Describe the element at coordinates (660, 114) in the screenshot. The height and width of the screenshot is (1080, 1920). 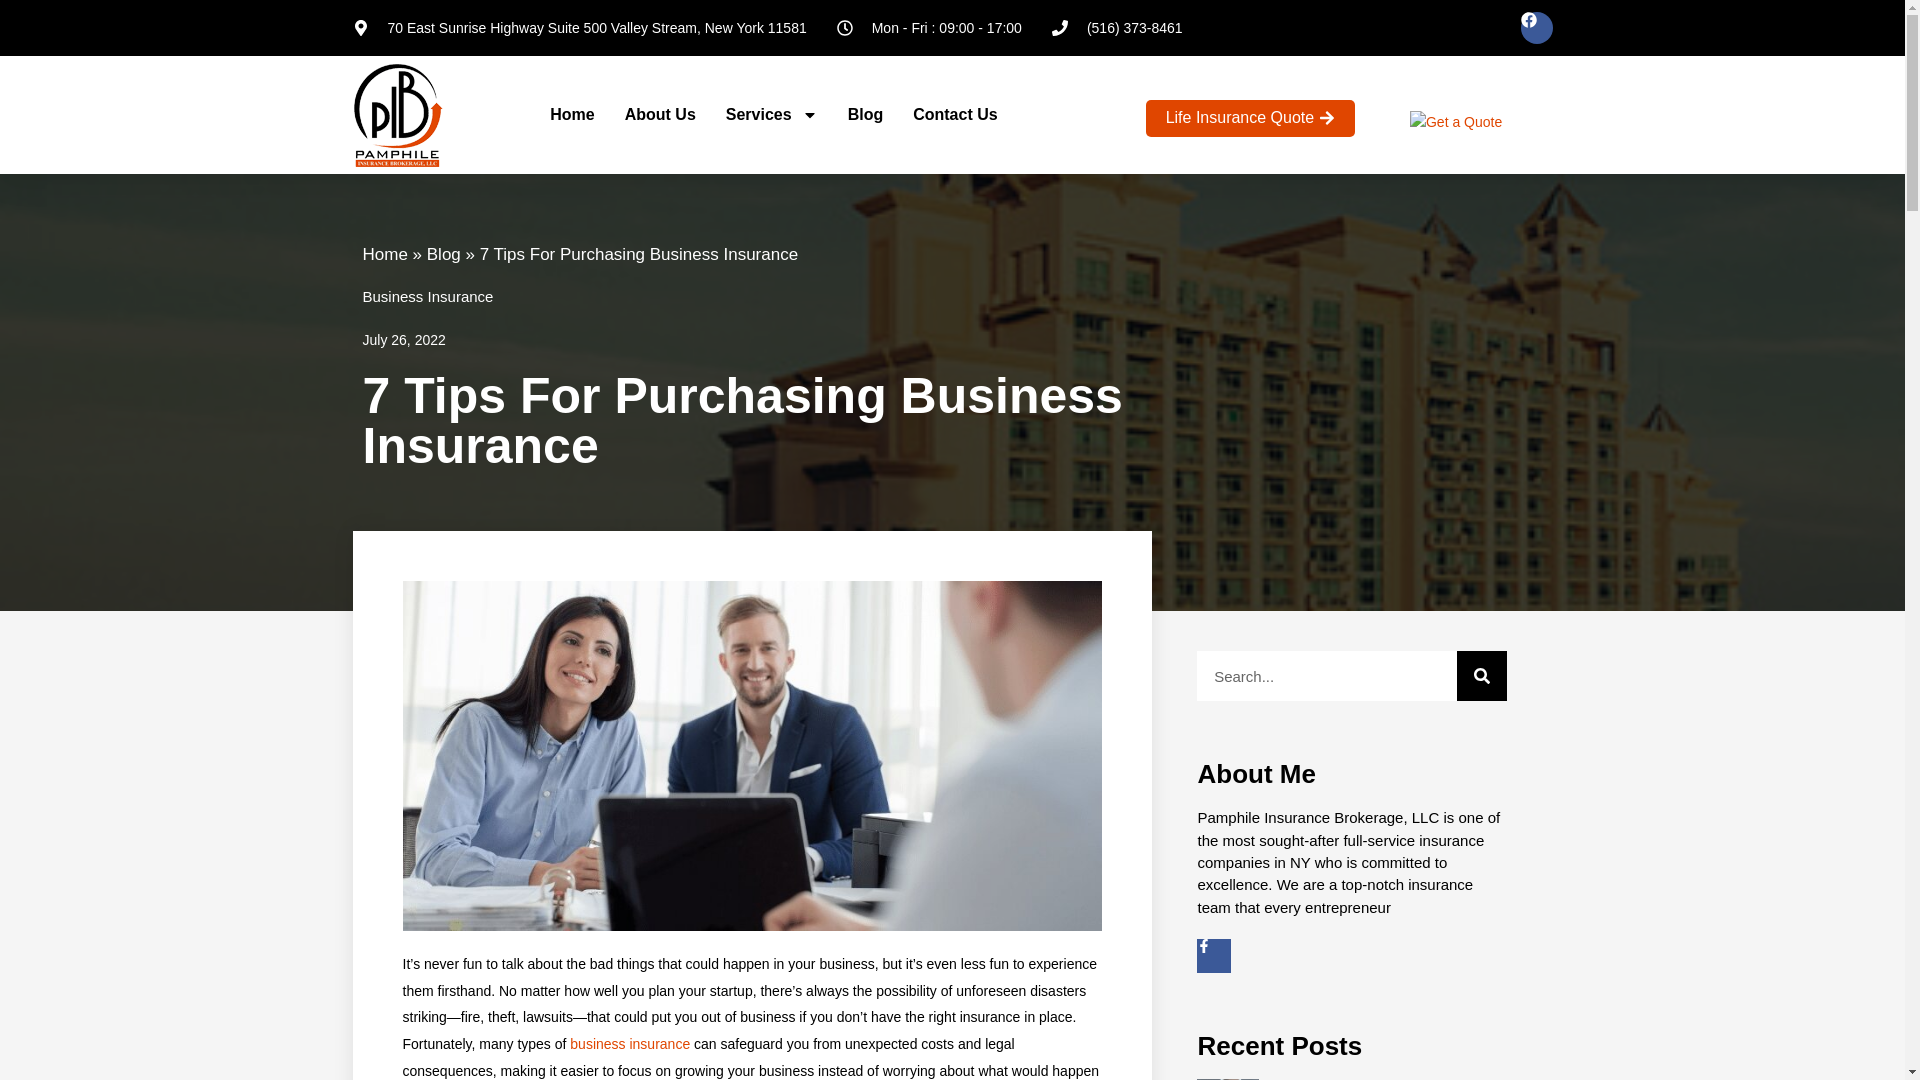
I see `About Us` at that location.